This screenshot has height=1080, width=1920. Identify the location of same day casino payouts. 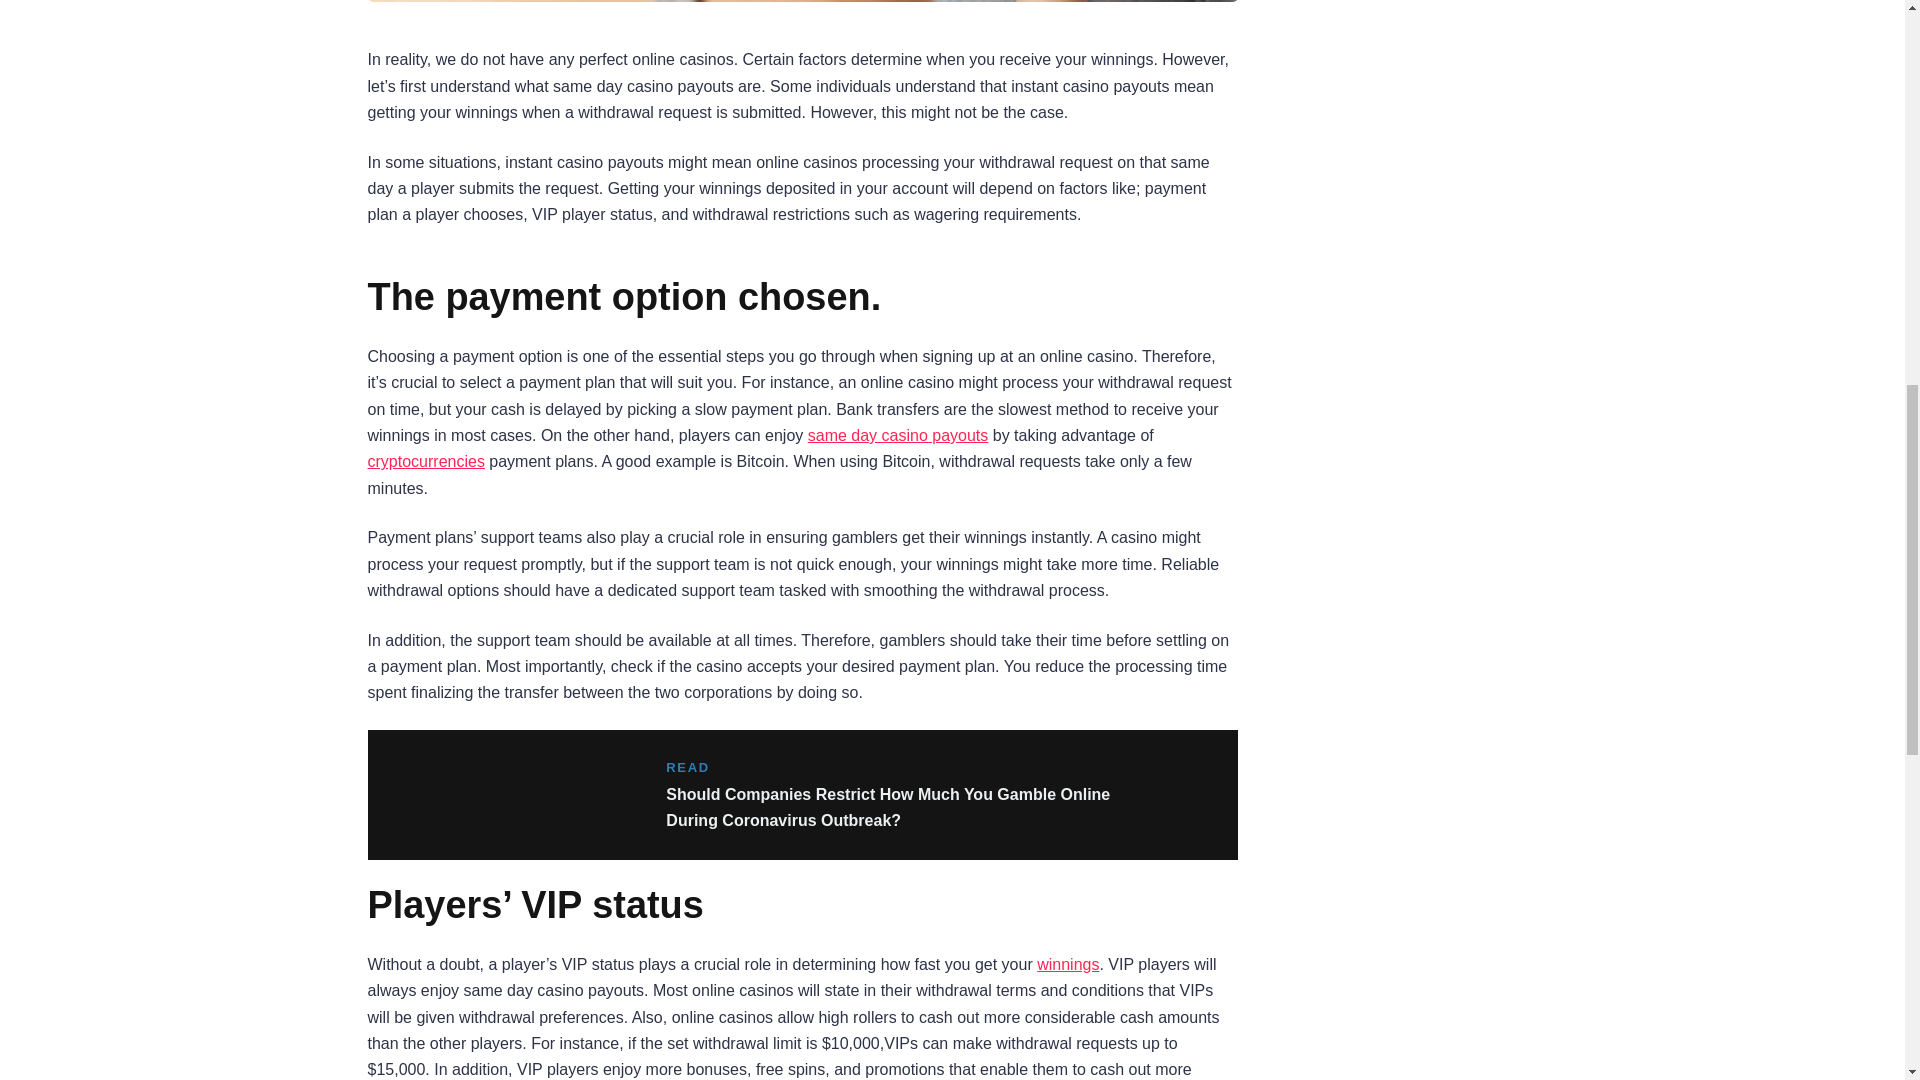
(898, 434).